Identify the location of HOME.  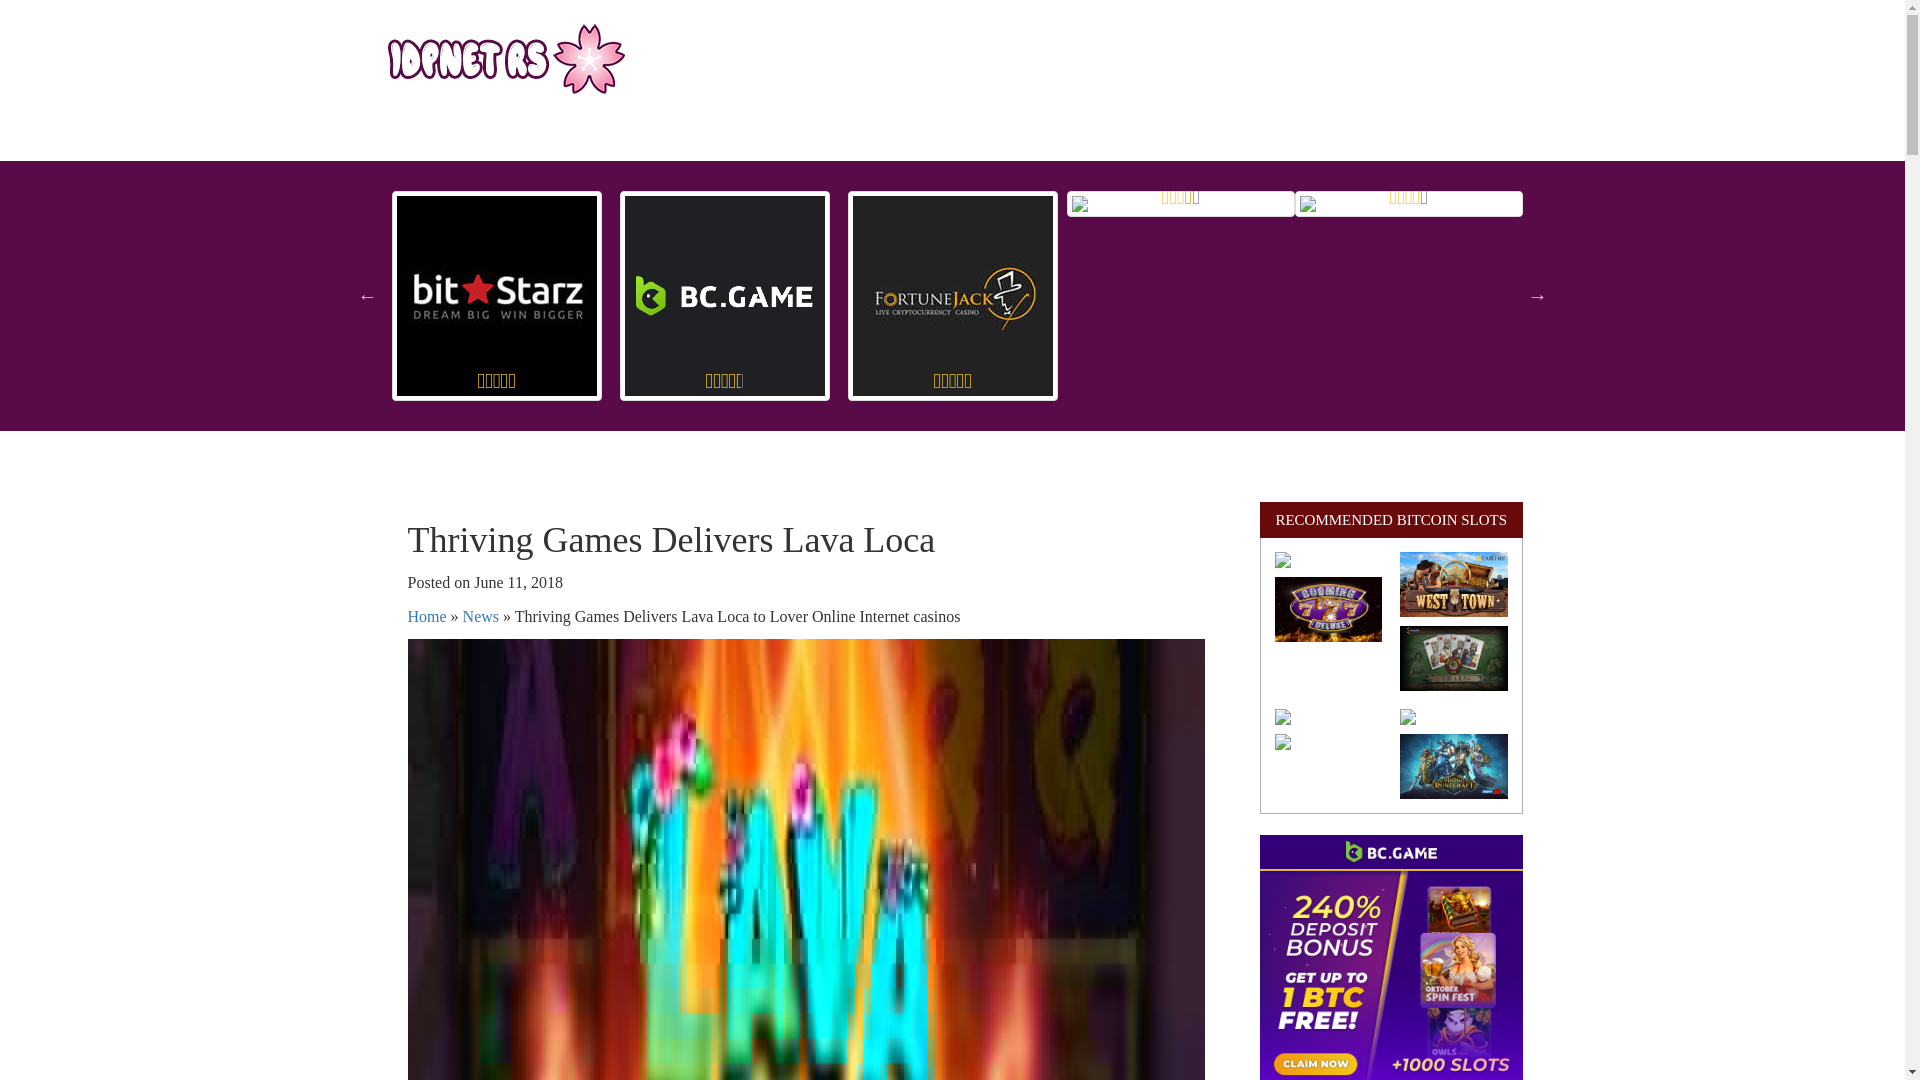
(442, 136).